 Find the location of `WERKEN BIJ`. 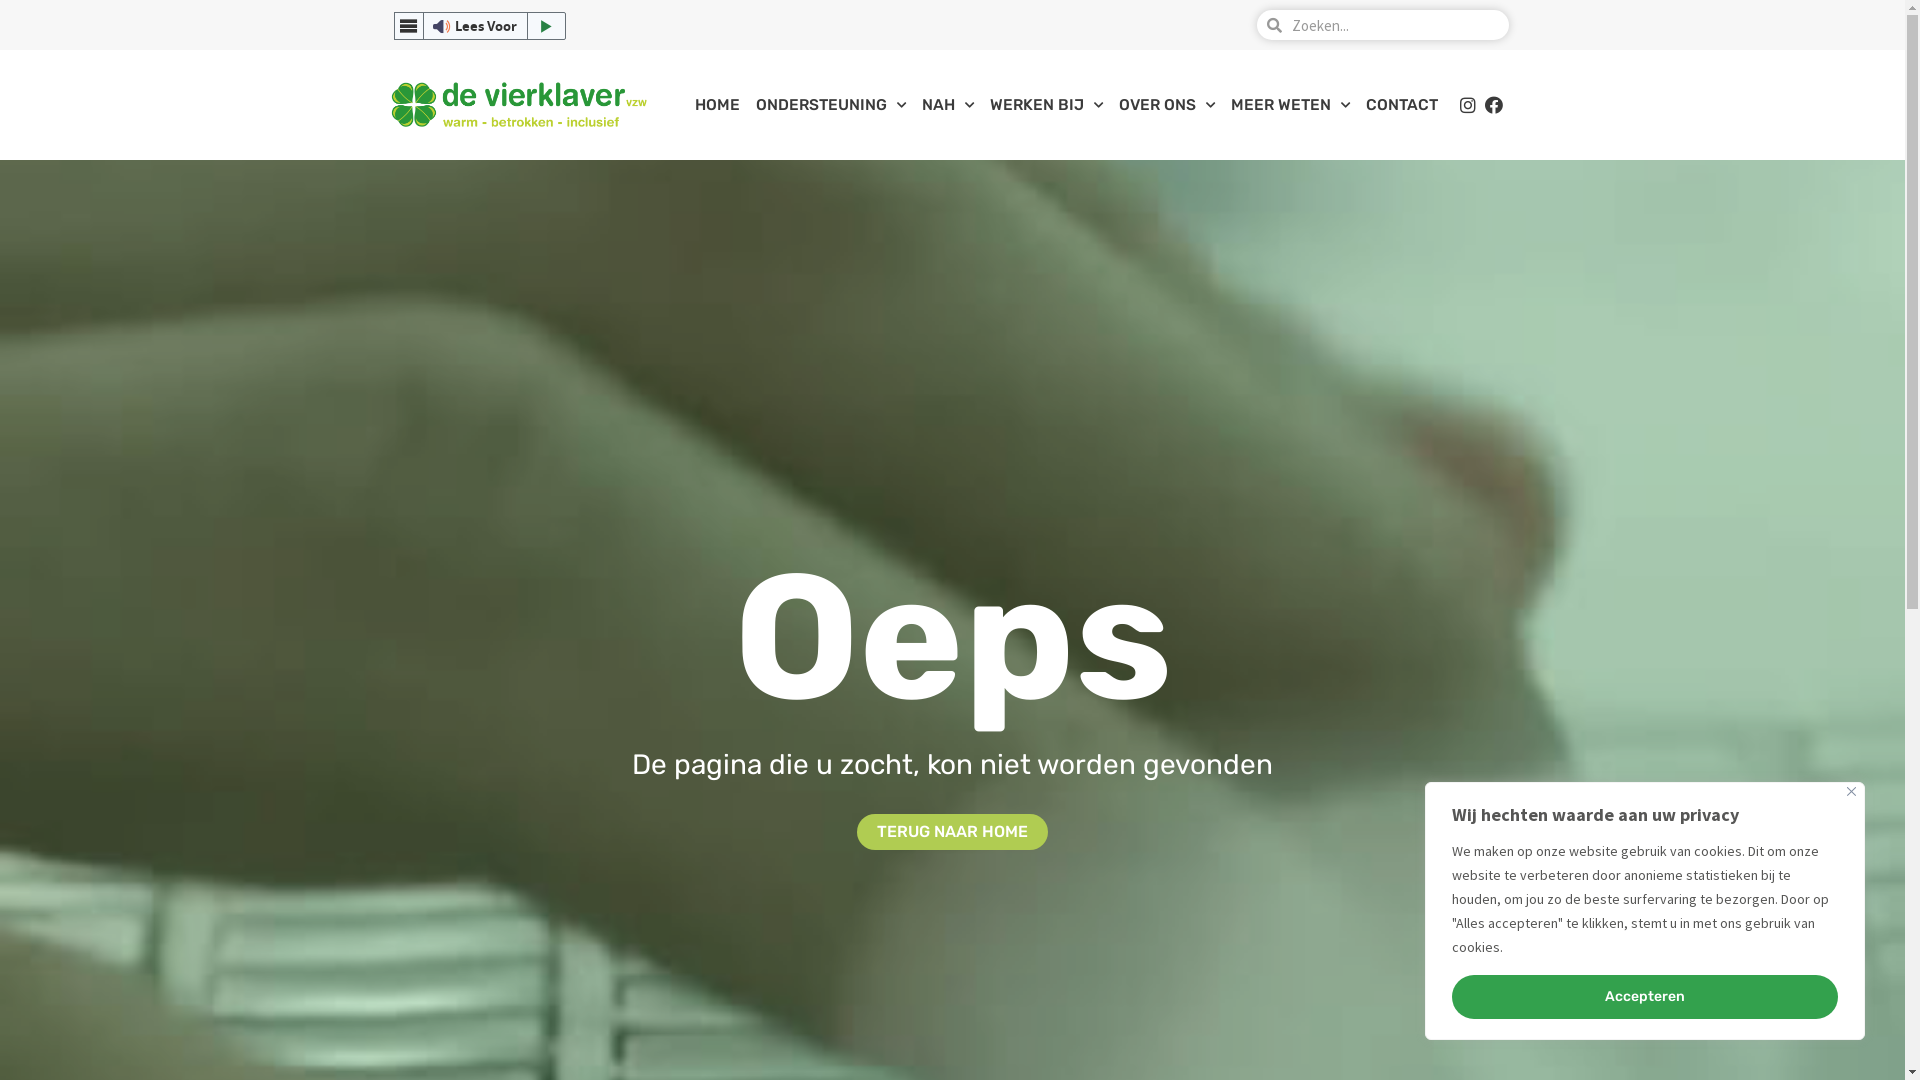

WERKEN BIJ is located at coordinates (1046, 105).